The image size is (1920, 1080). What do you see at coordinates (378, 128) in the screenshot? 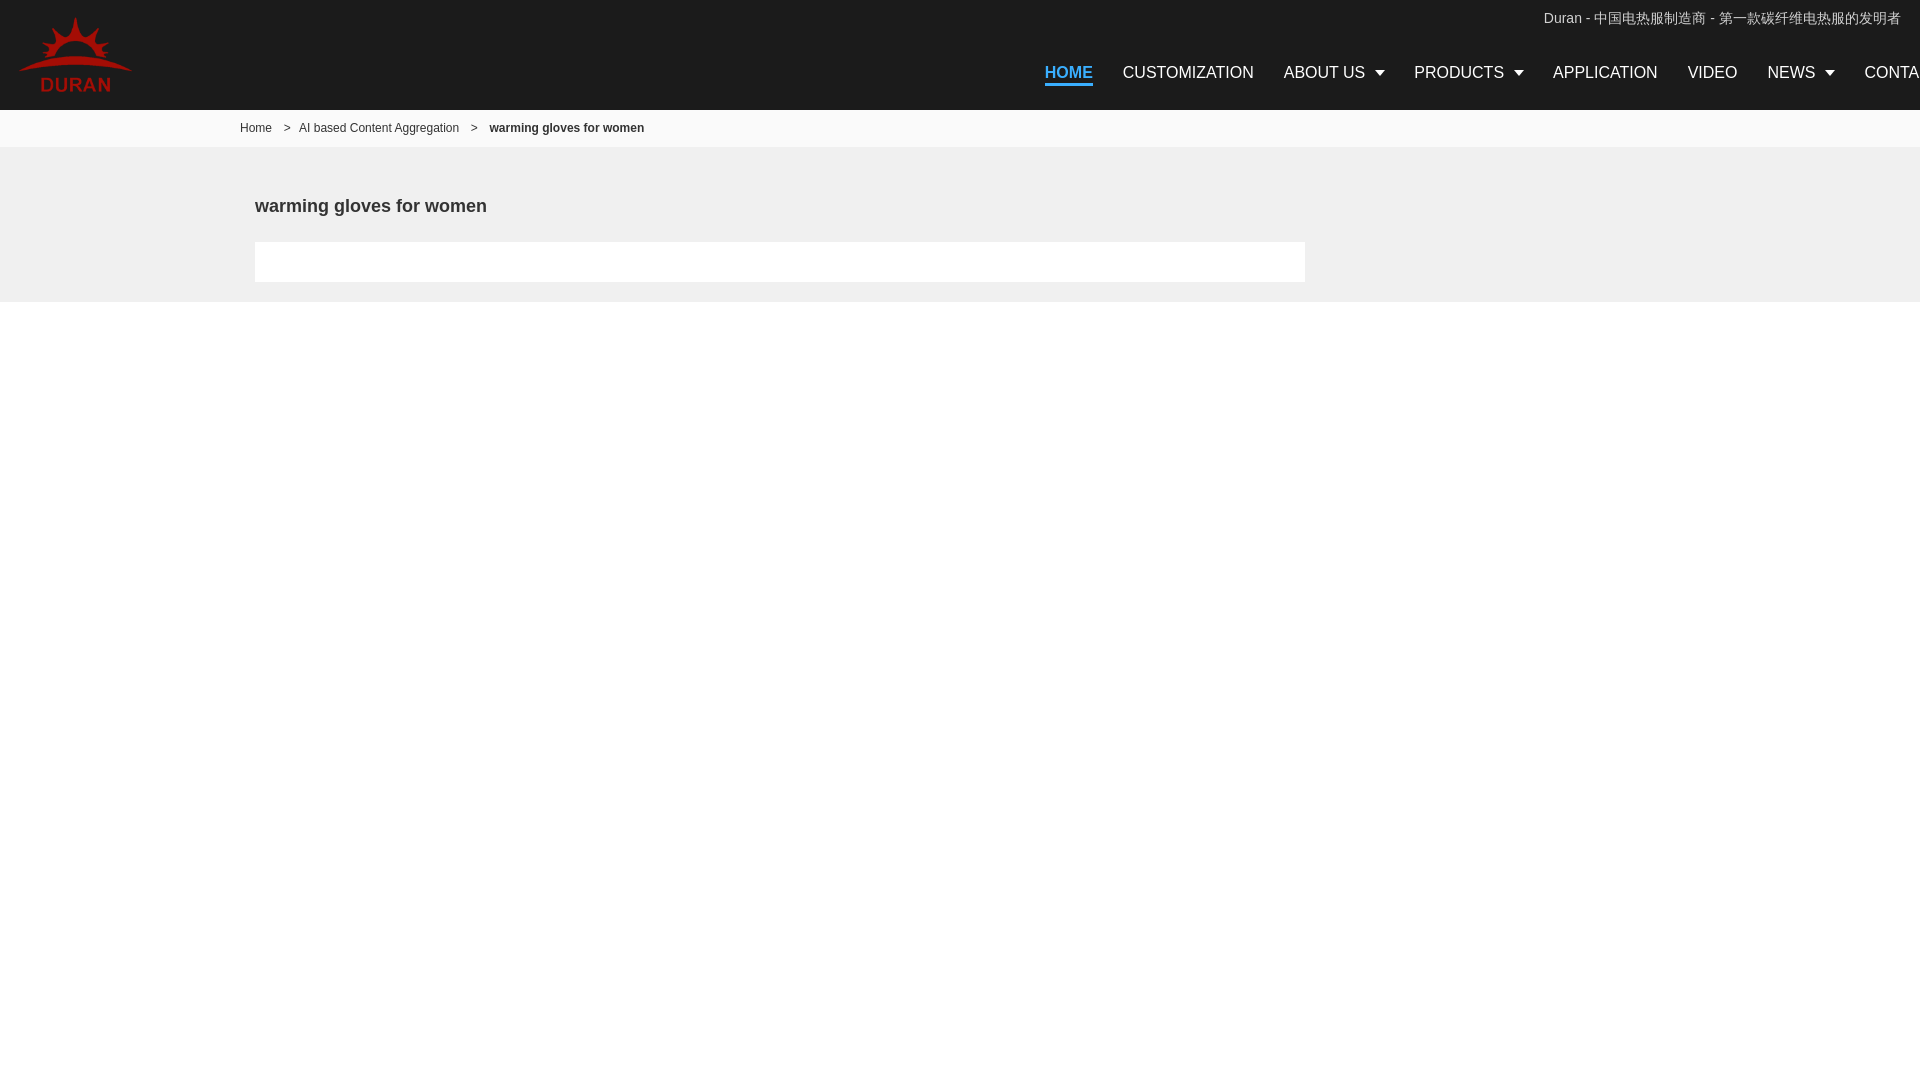
I see `AI based Content Aggregation` at bounding box center [378, 128].